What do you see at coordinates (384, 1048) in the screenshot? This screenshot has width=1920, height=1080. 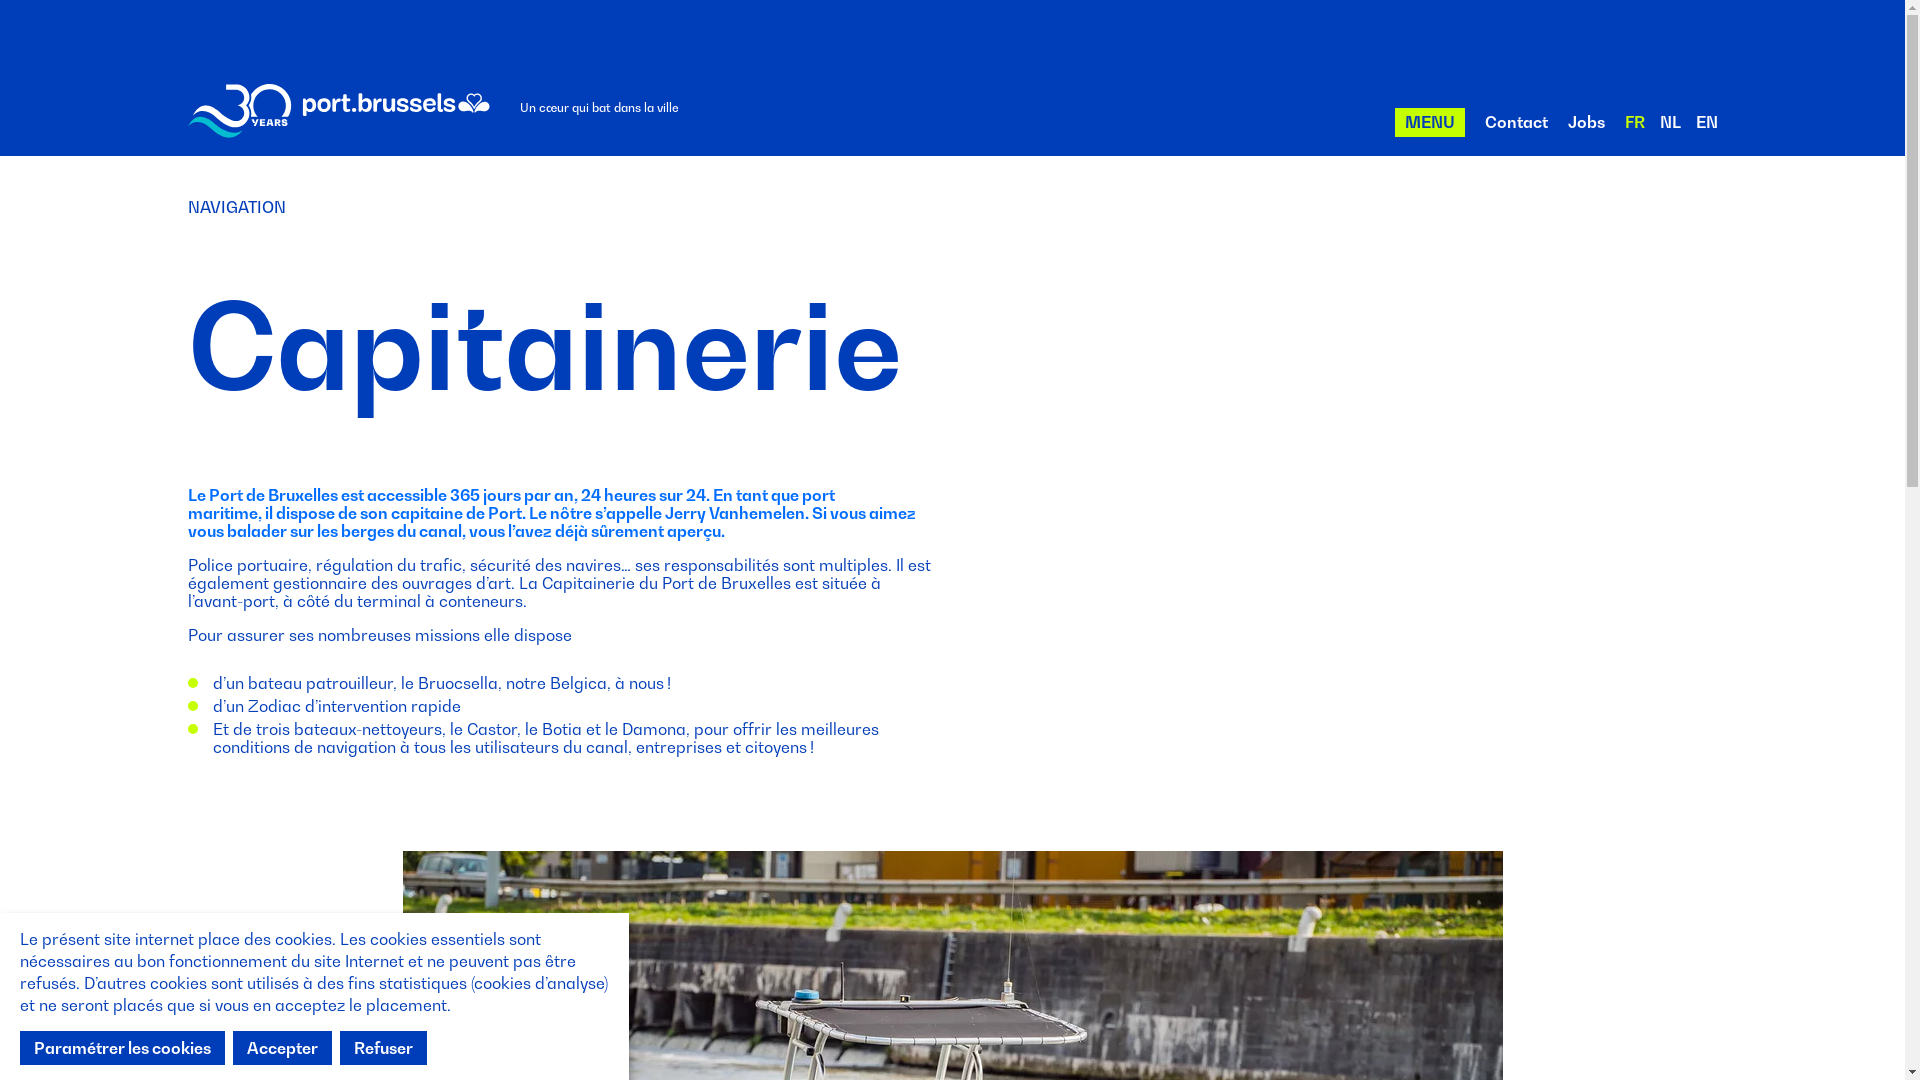 I see `Refuser` at bounding box center [384, 1048].